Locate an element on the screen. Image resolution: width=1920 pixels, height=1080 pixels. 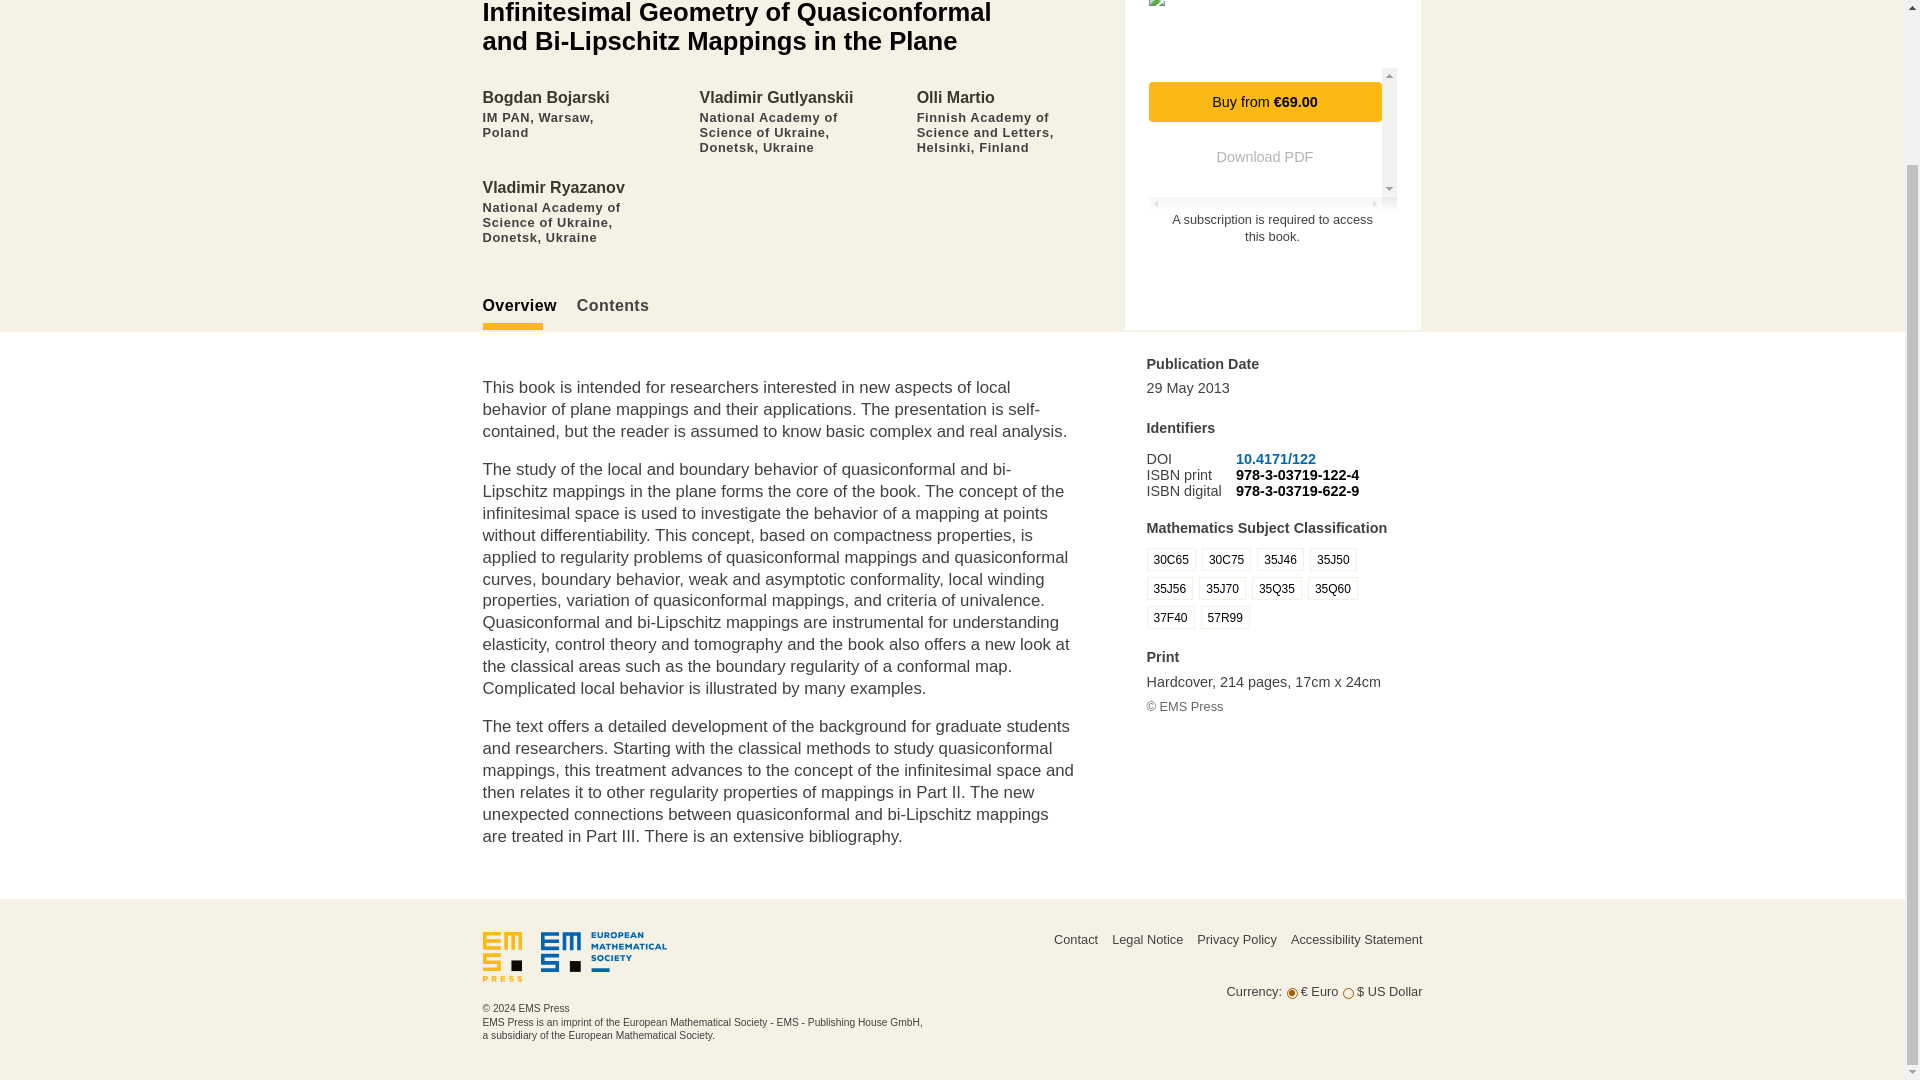
Accessibility Statement is located at coordinates (1356, 940).